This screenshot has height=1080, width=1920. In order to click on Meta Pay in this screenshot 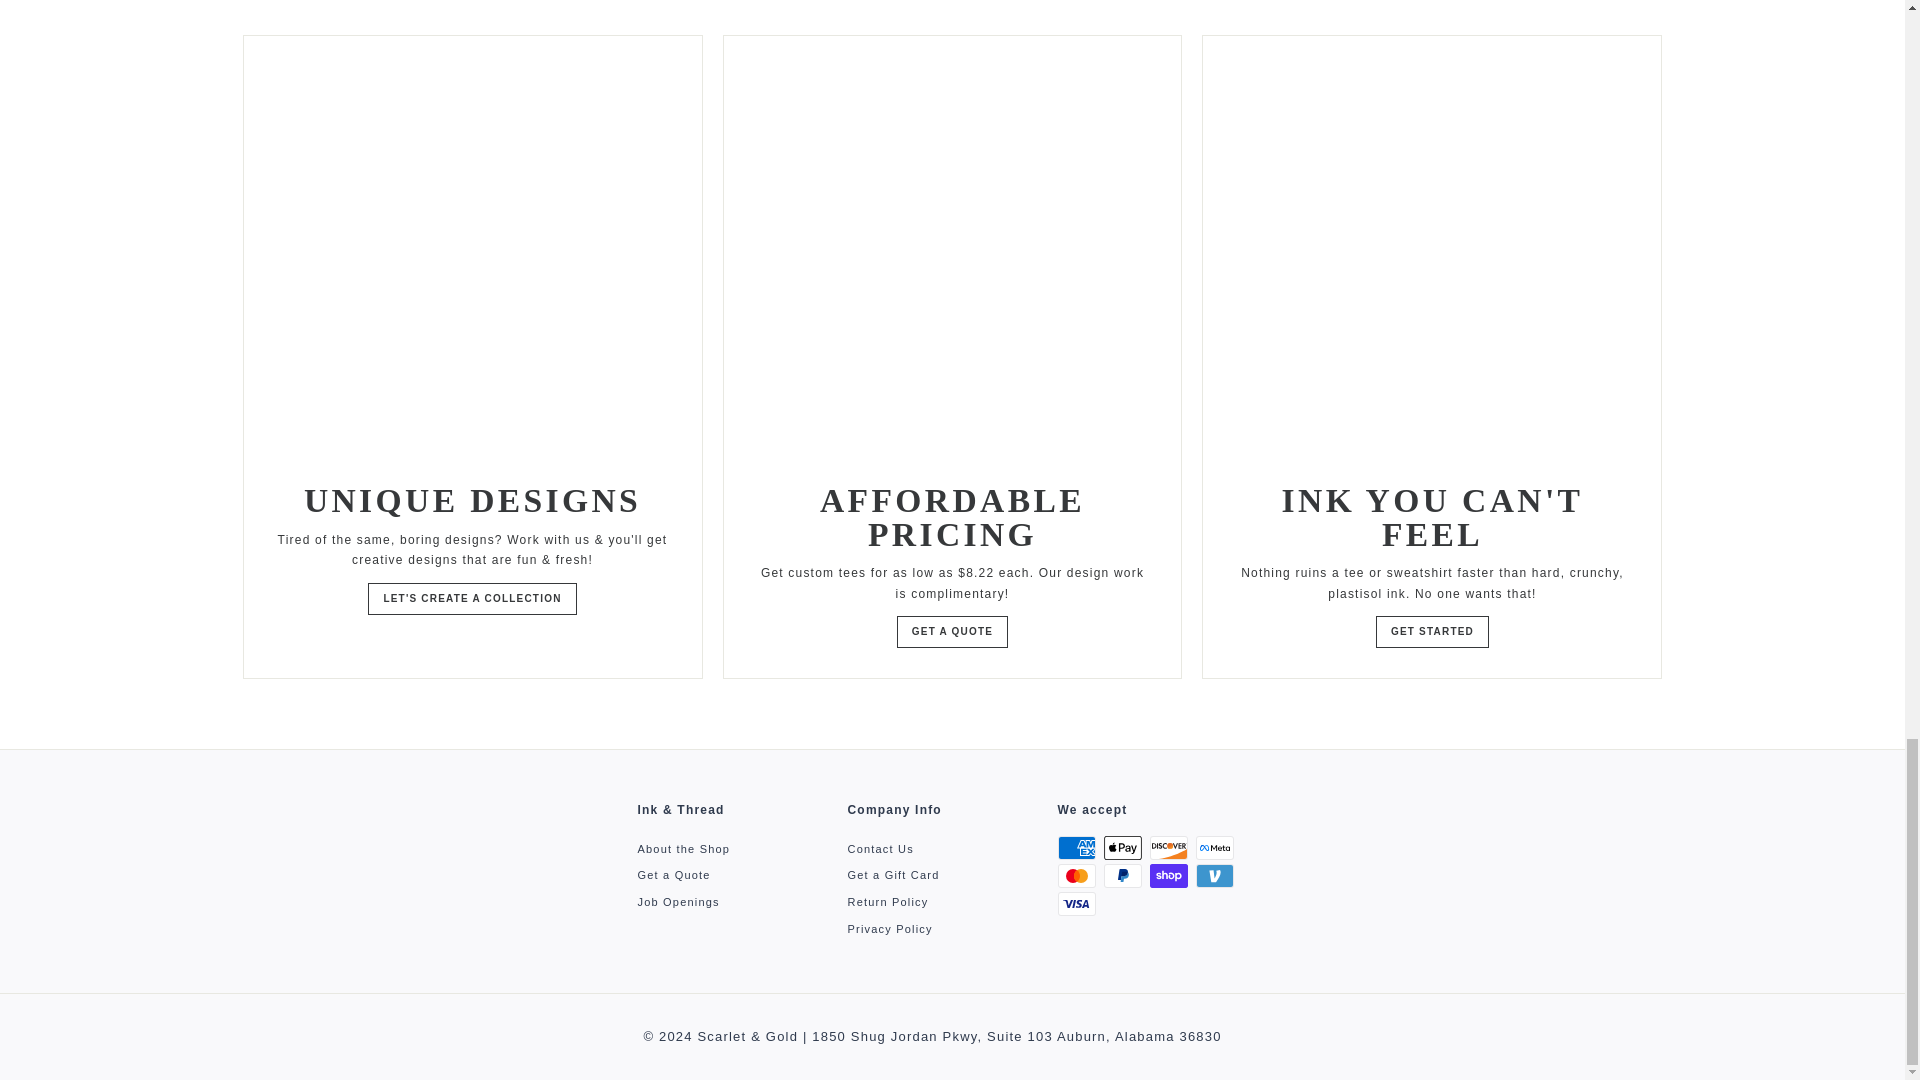, I will do `click(1215, 847)`.